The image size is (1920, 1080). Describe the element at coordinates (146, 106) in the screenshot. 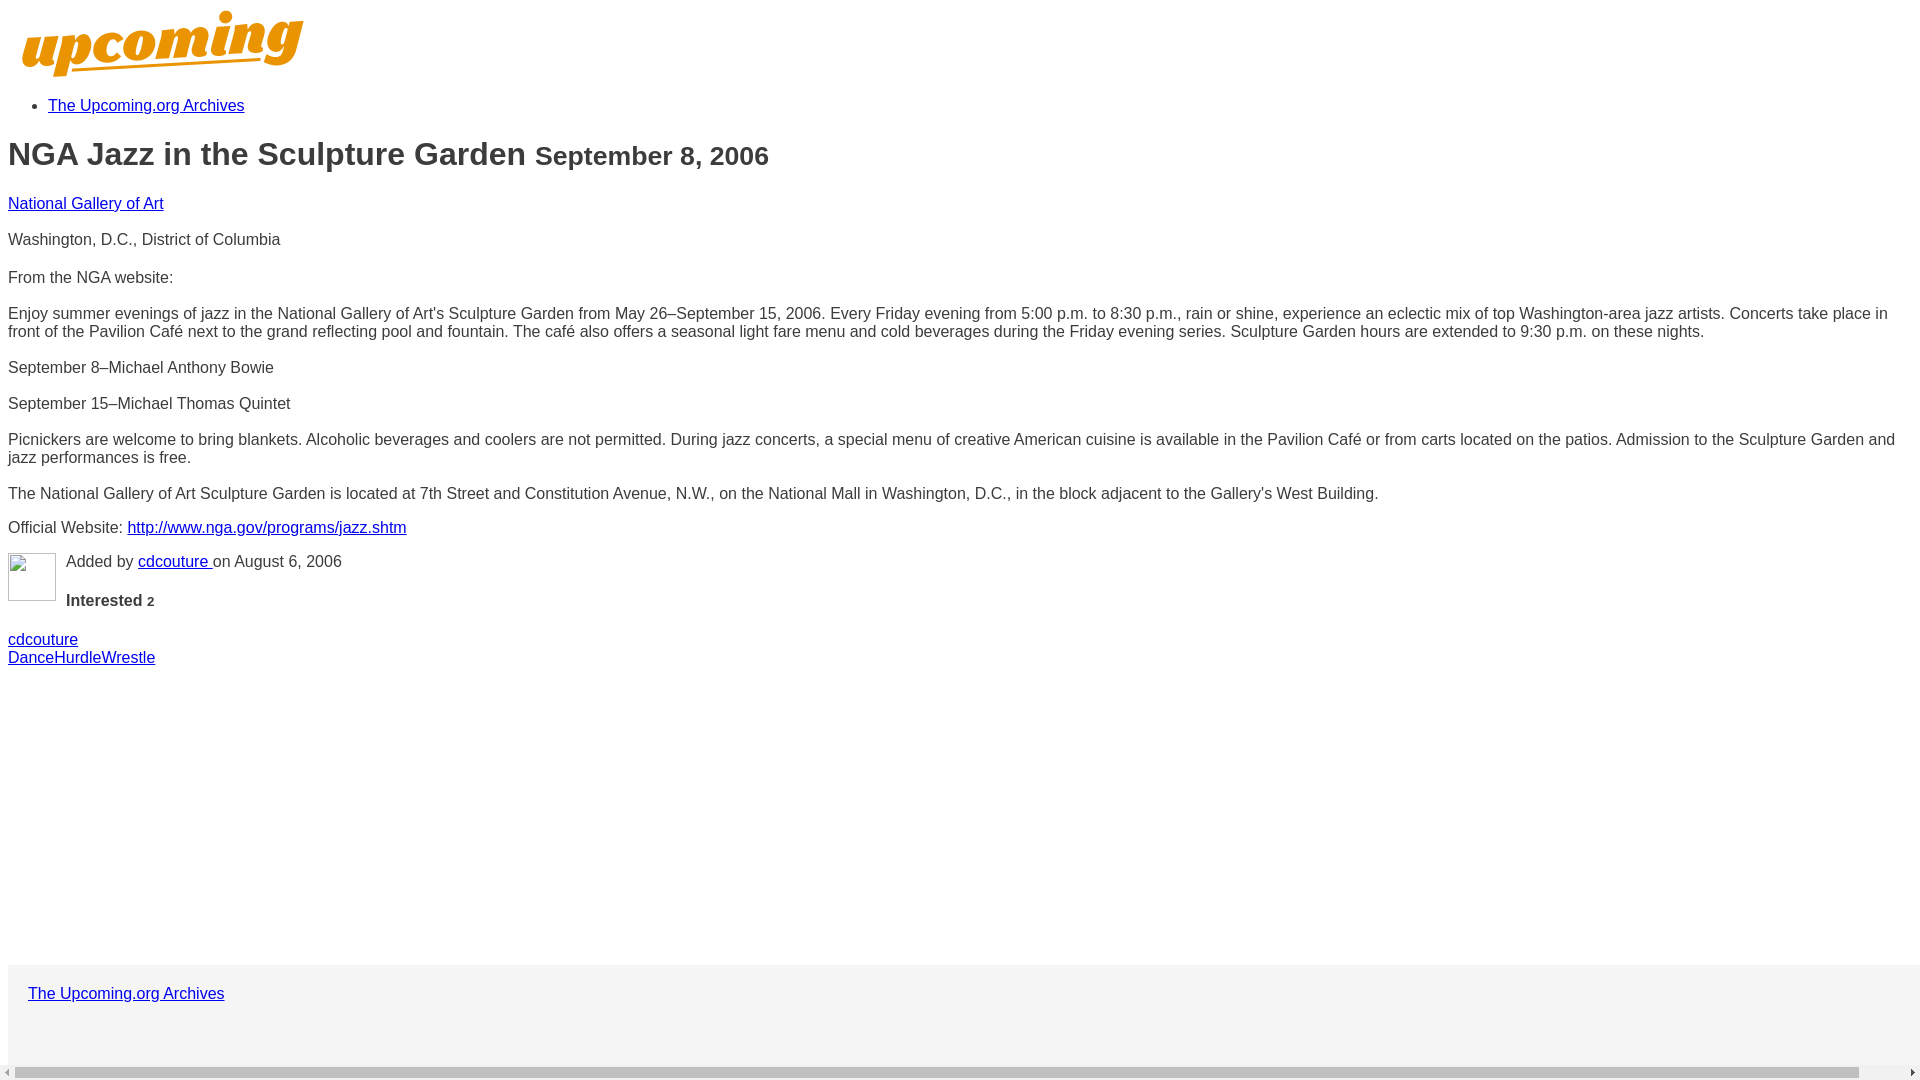

I see `The Upcoming.org Archives` at that location.